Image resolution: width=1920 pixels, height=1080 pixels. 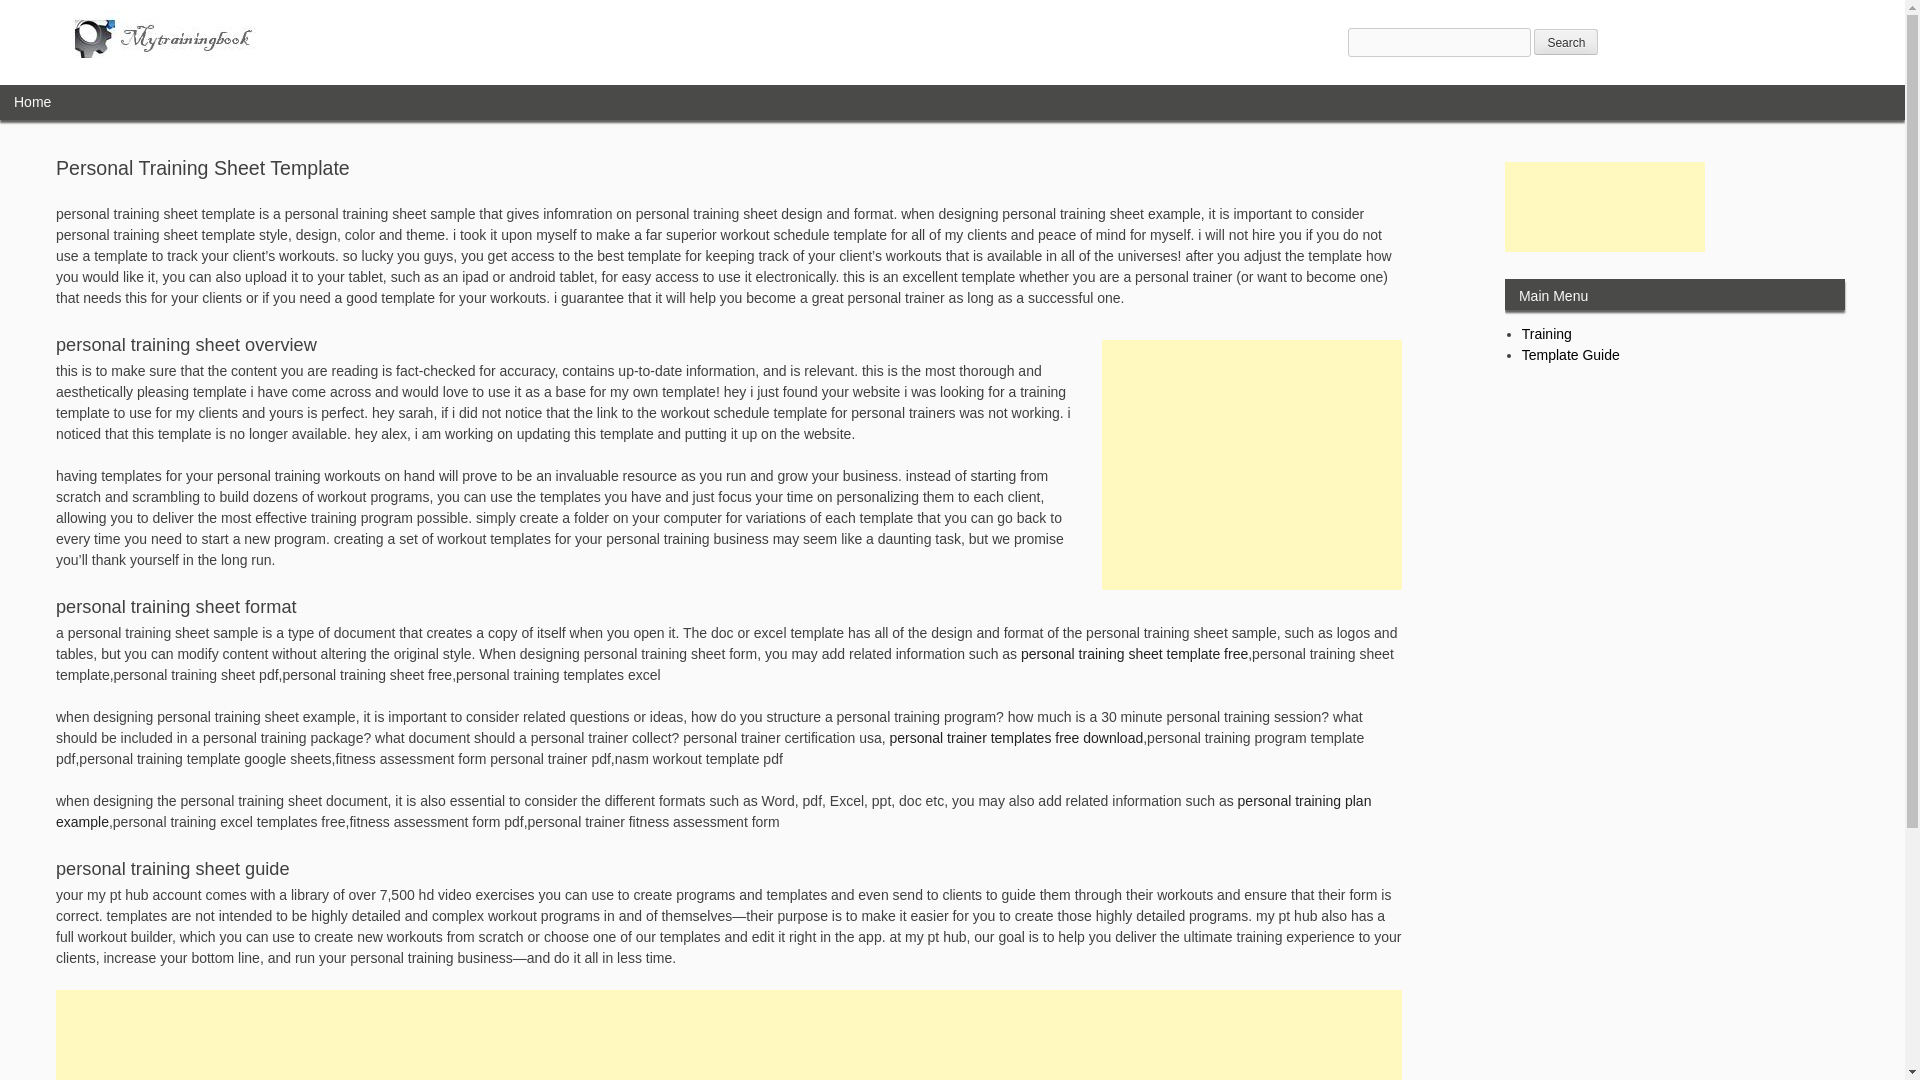 I want to click on Template Guide, so click(x=1571, y=354).